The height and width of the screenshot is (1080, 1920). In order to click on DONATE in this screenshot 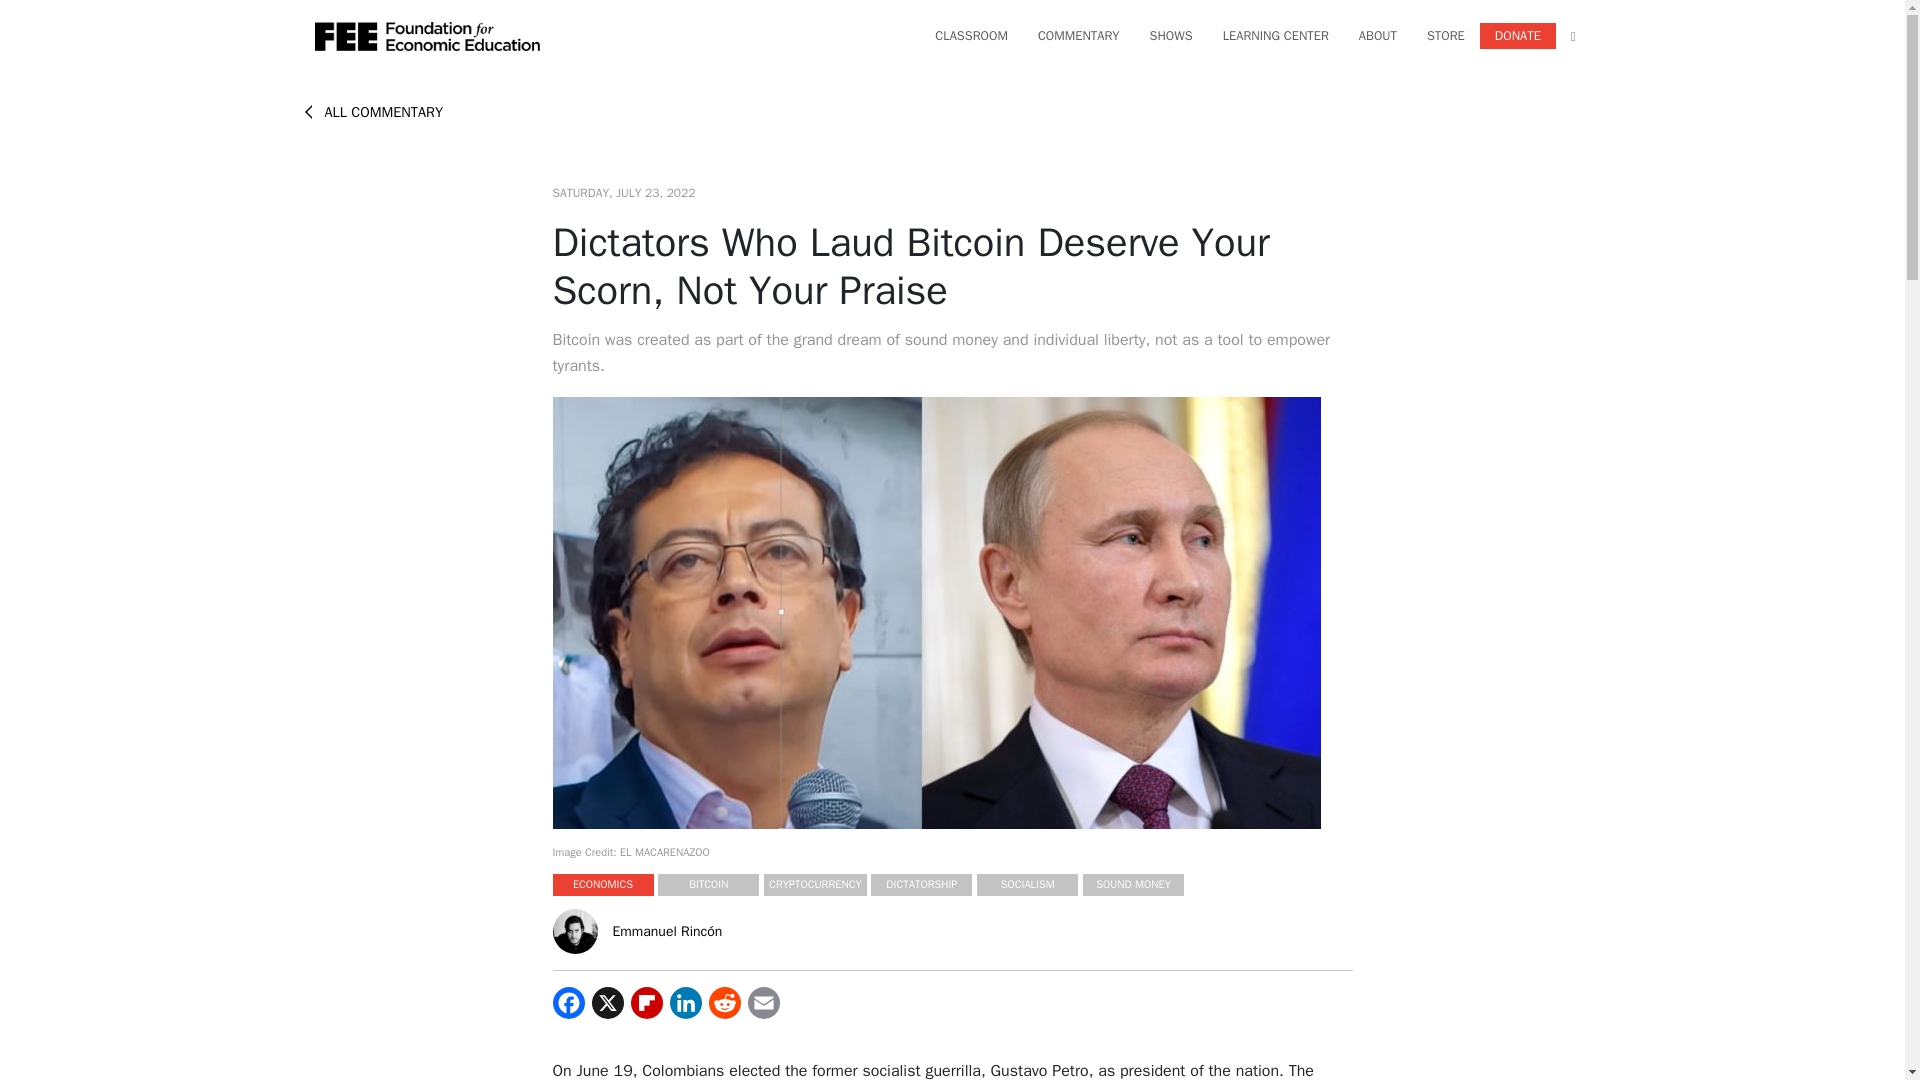, I will do `click(1518, 35)`.